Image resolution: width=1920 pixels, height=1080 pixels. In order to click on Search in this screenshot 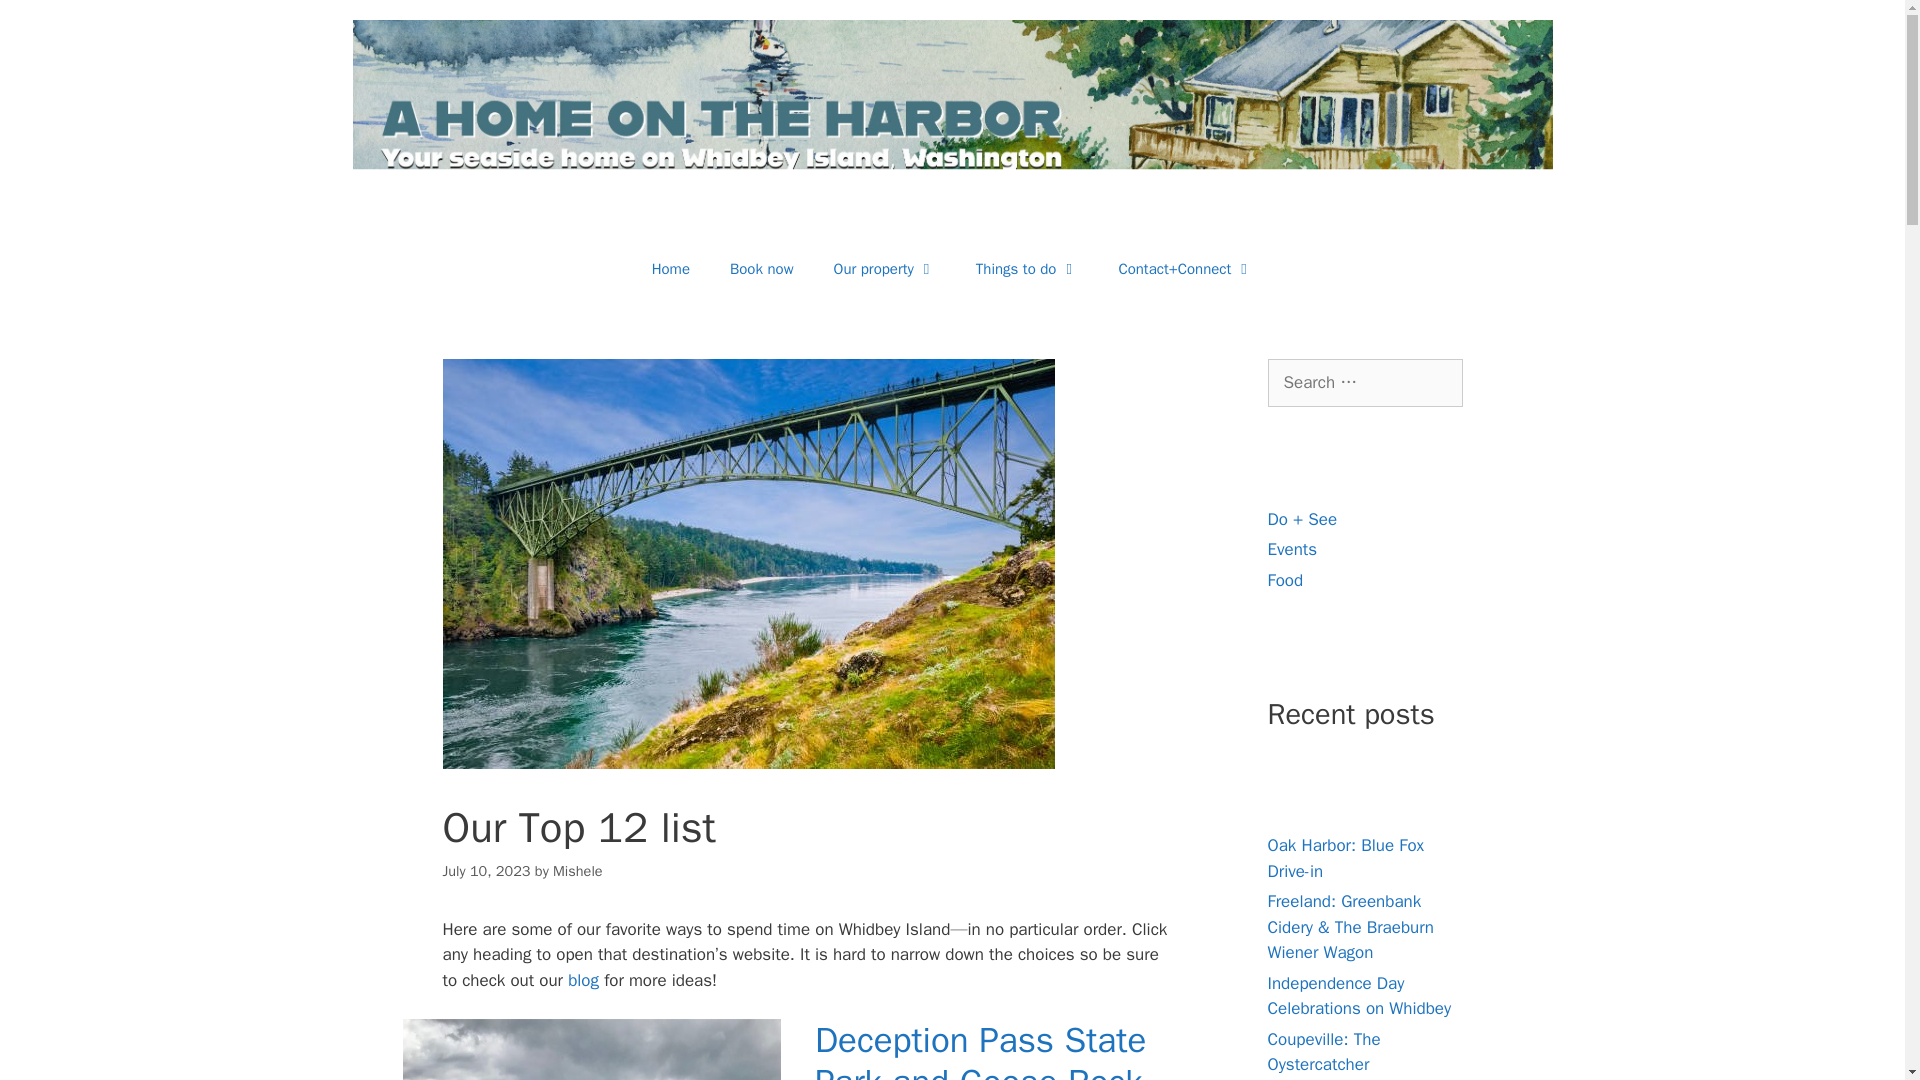, I will do `click(47, 24)`.